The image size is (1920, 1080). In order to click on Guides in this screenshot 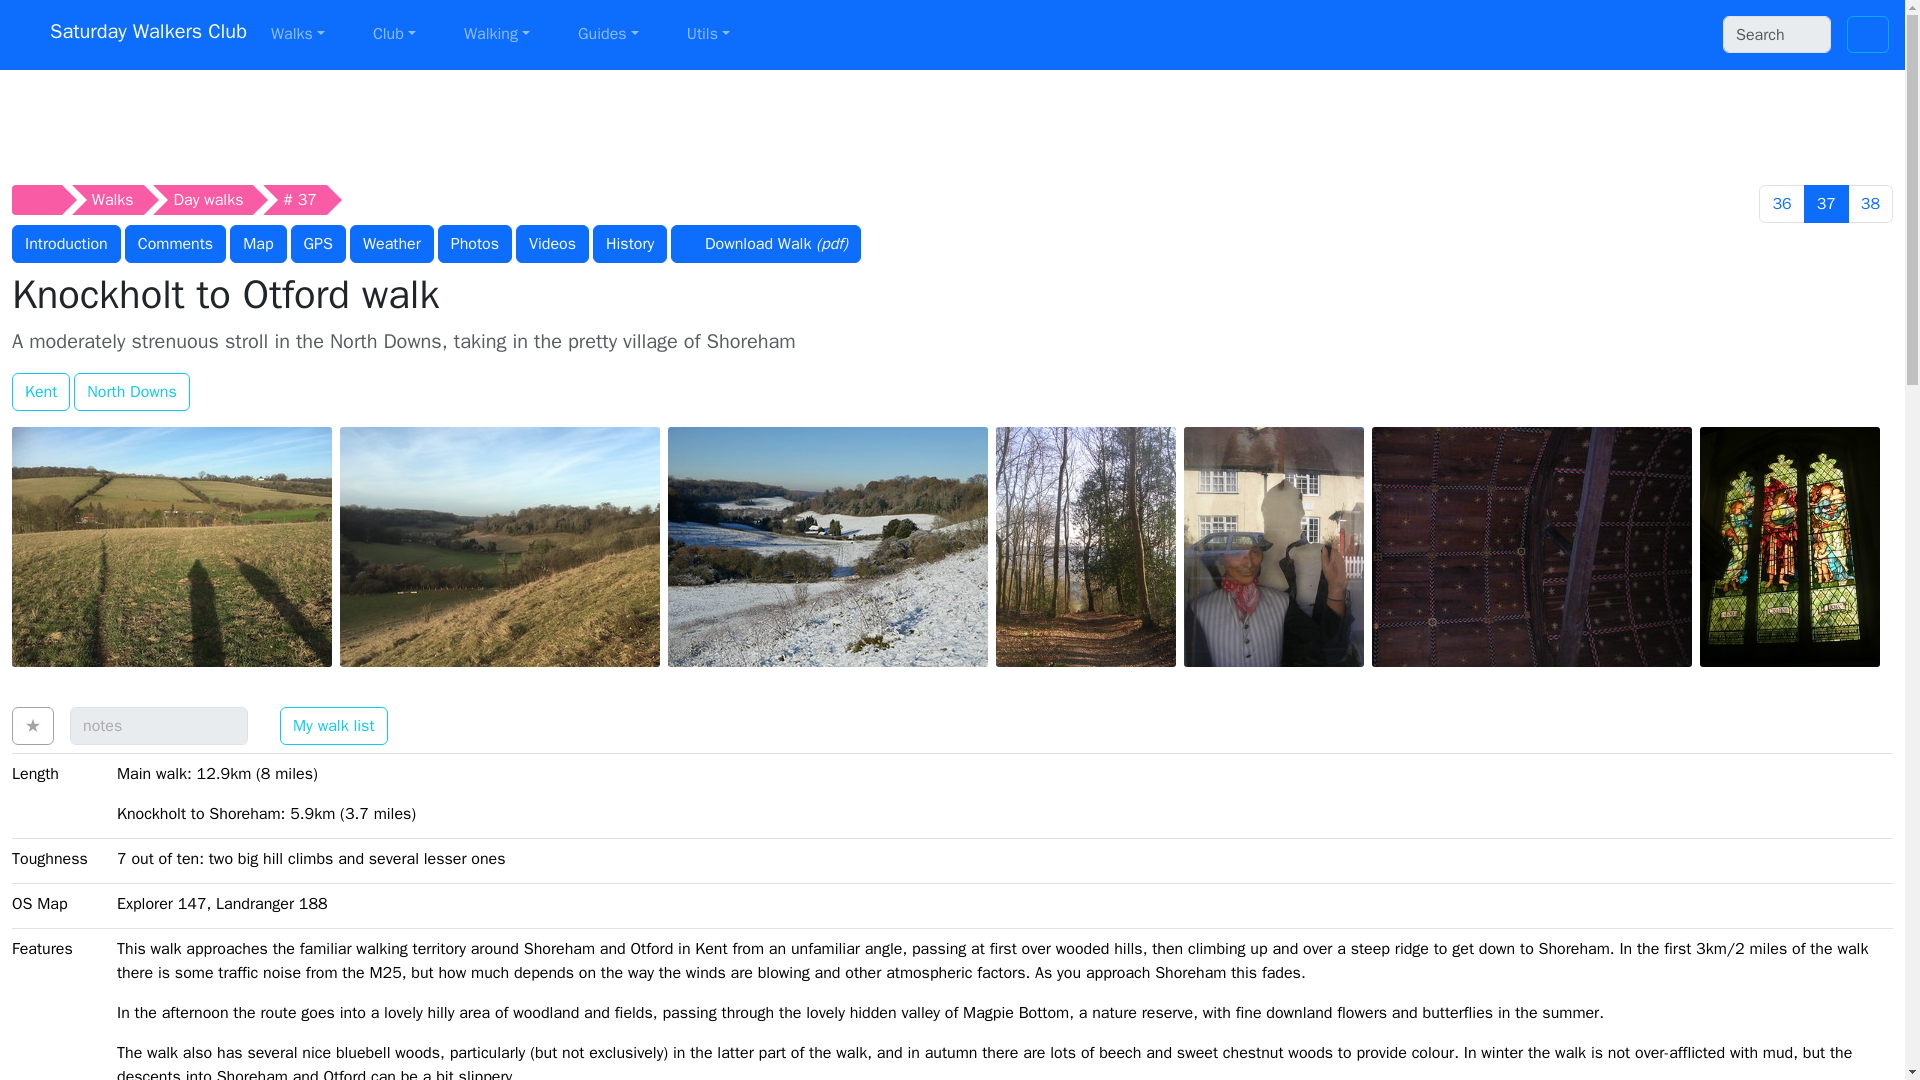, I will do `click(608, 34)`.